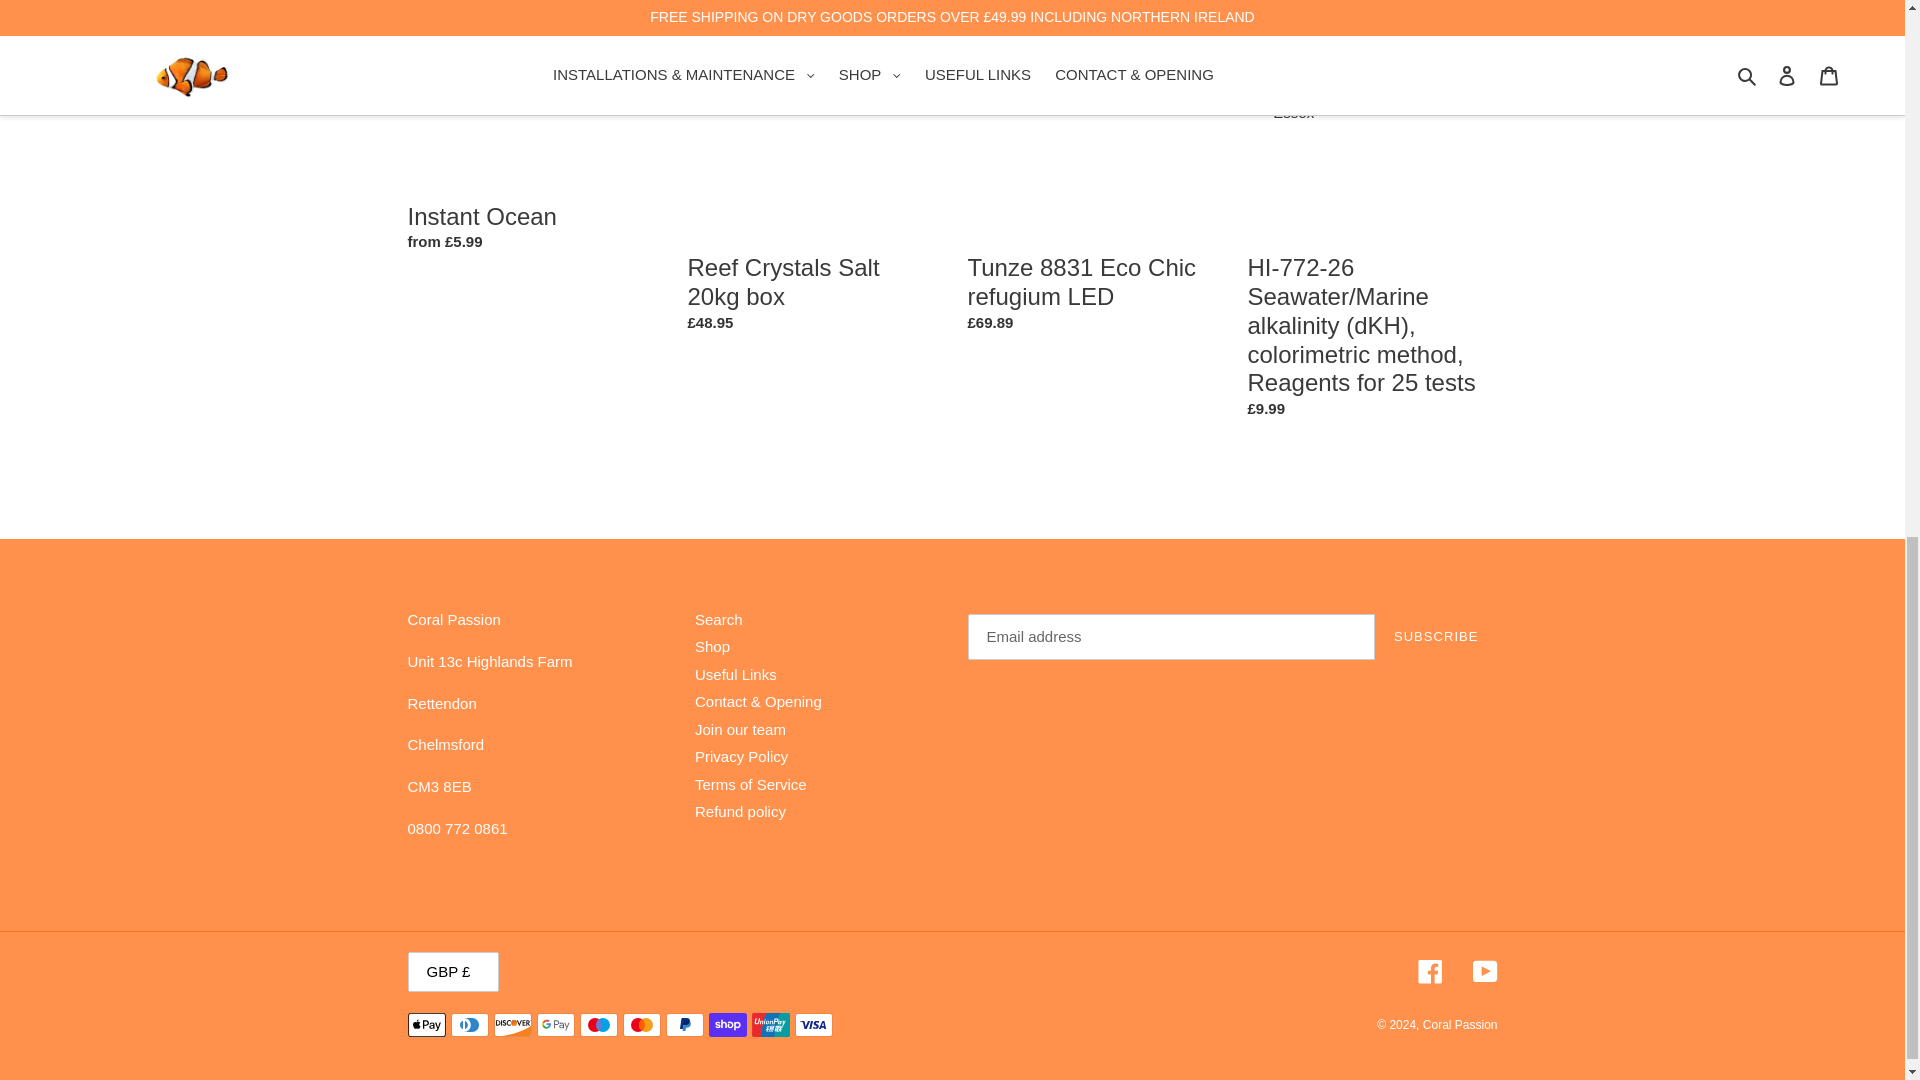 The image size is (1920, 1080). What do you see at coordinates (812, 1024) in the screenshot?
I see `Visa` at bounding box center [812, 1024].